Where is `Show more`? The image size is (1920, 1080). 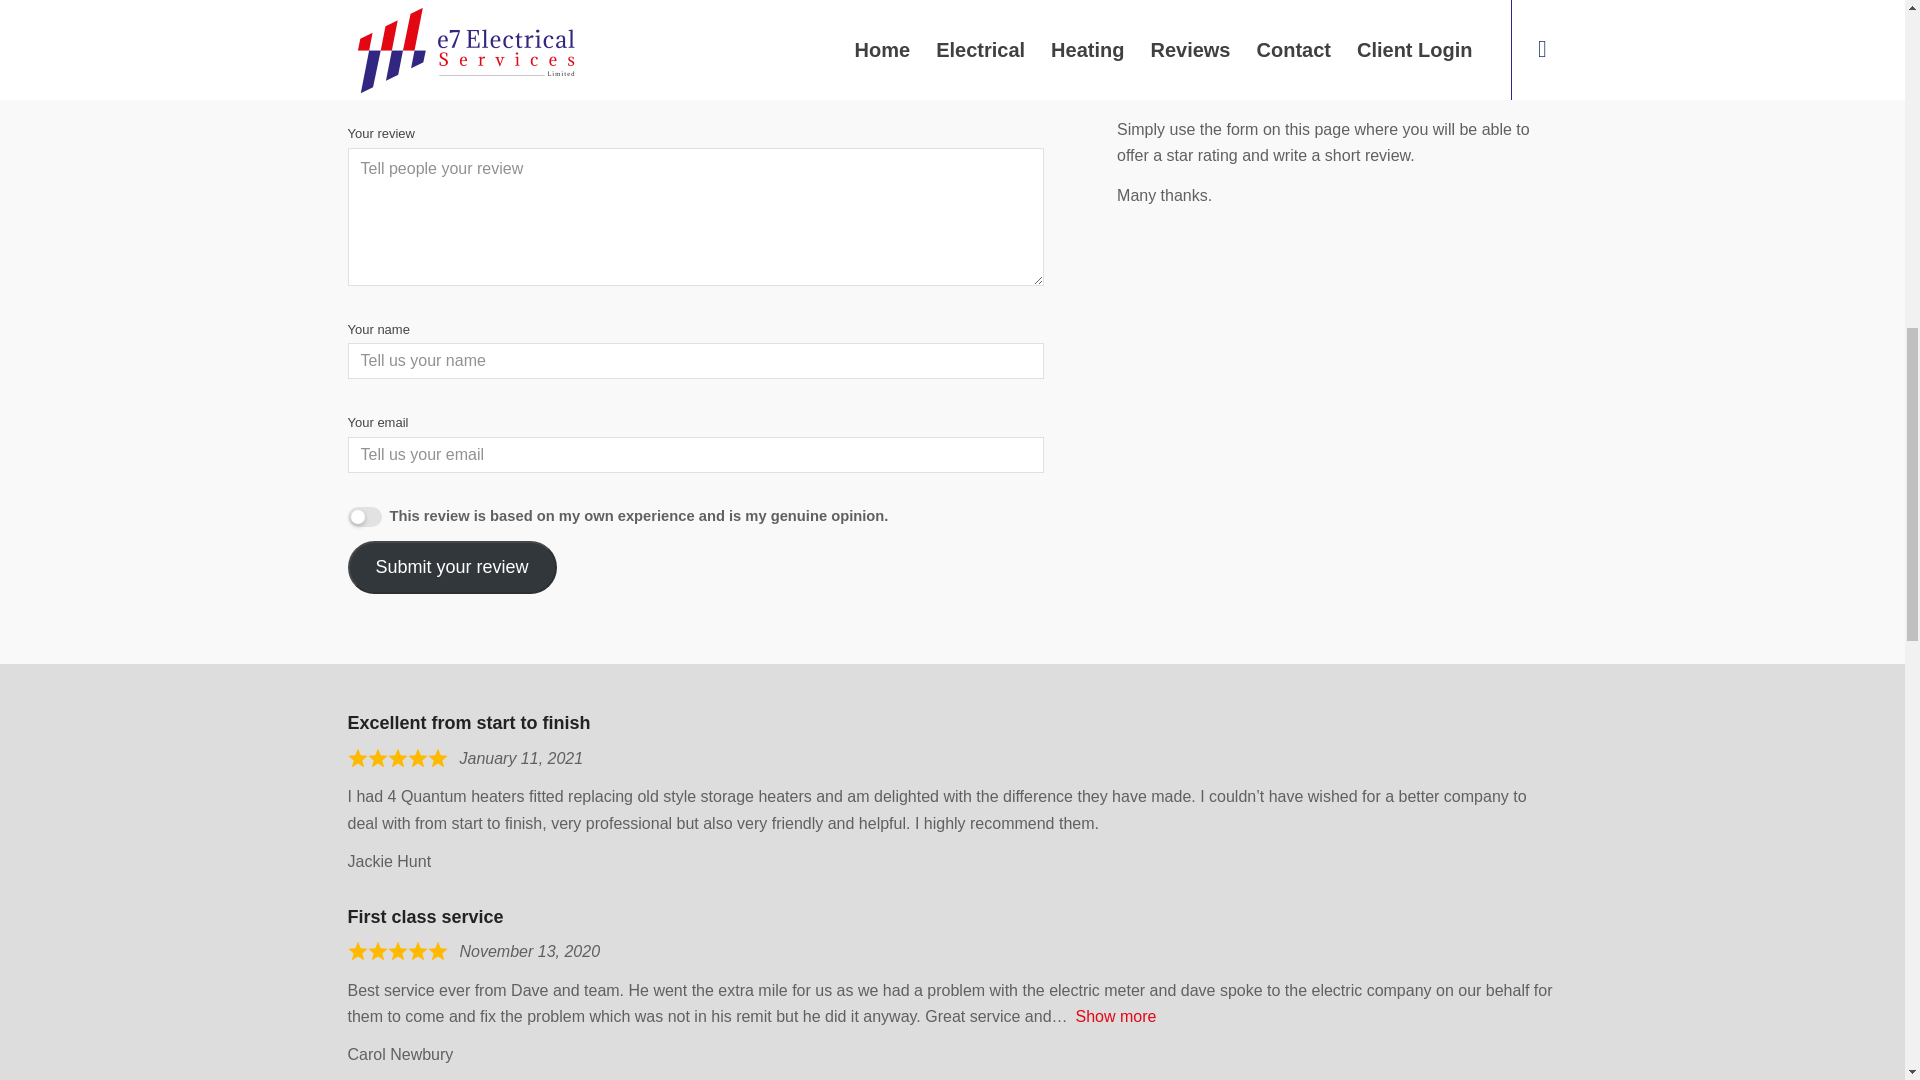
Show more is located at coordinates (1116, 1016).